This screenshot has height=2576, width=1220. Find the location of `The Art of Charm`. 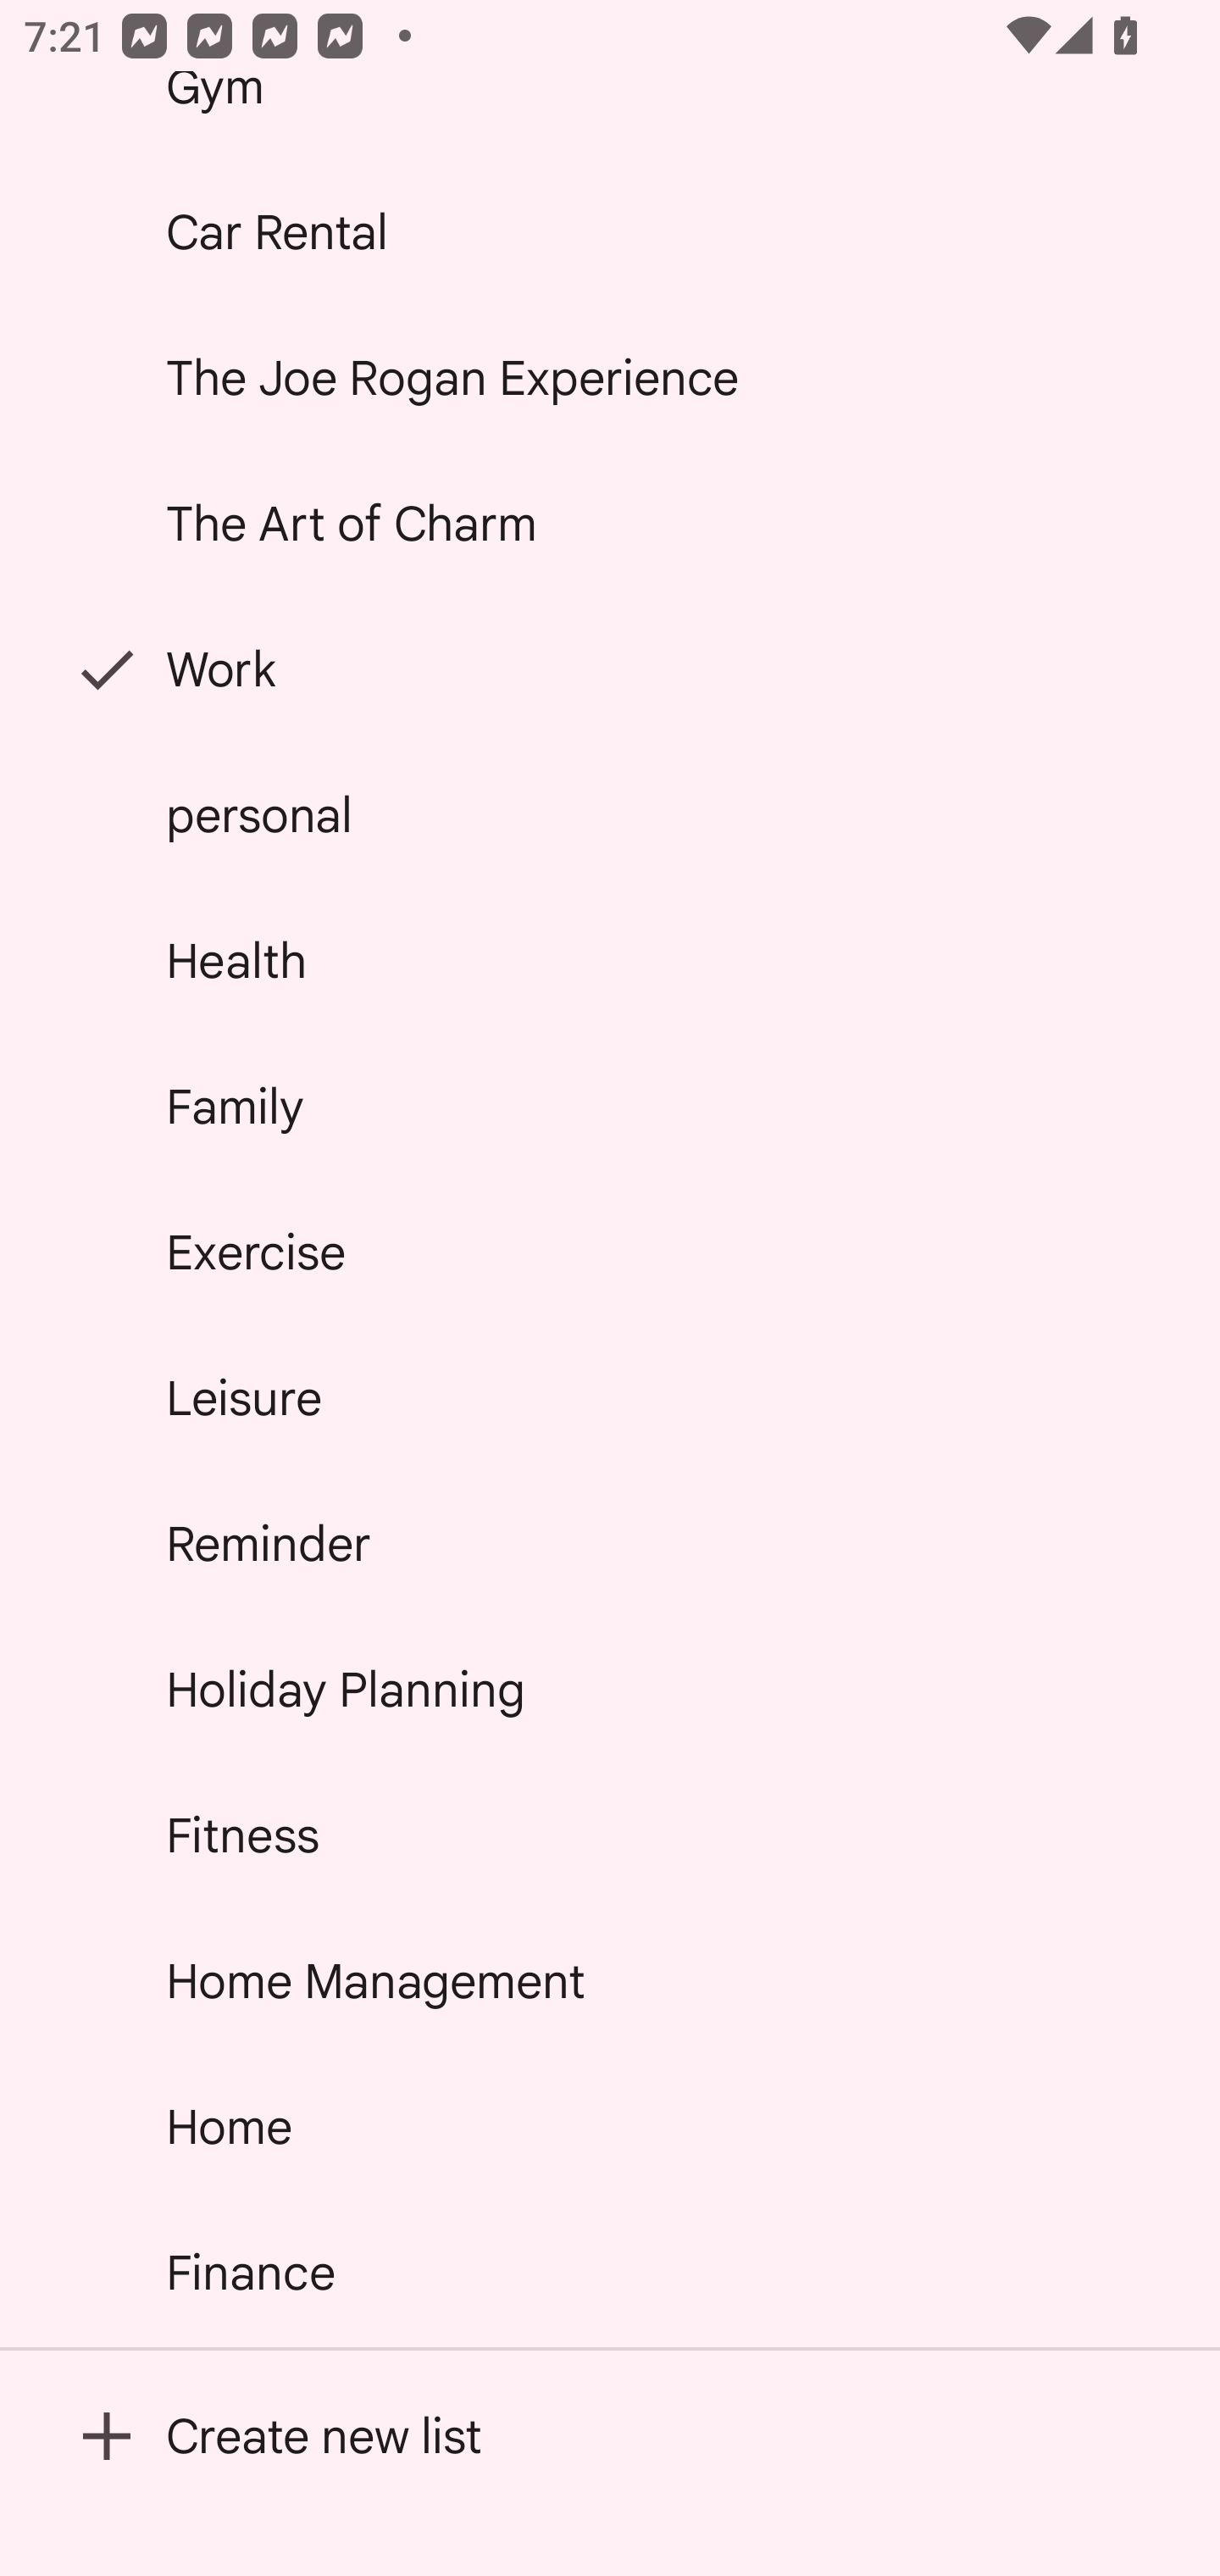

The Art of Charm is located at coordinates (610, 524).